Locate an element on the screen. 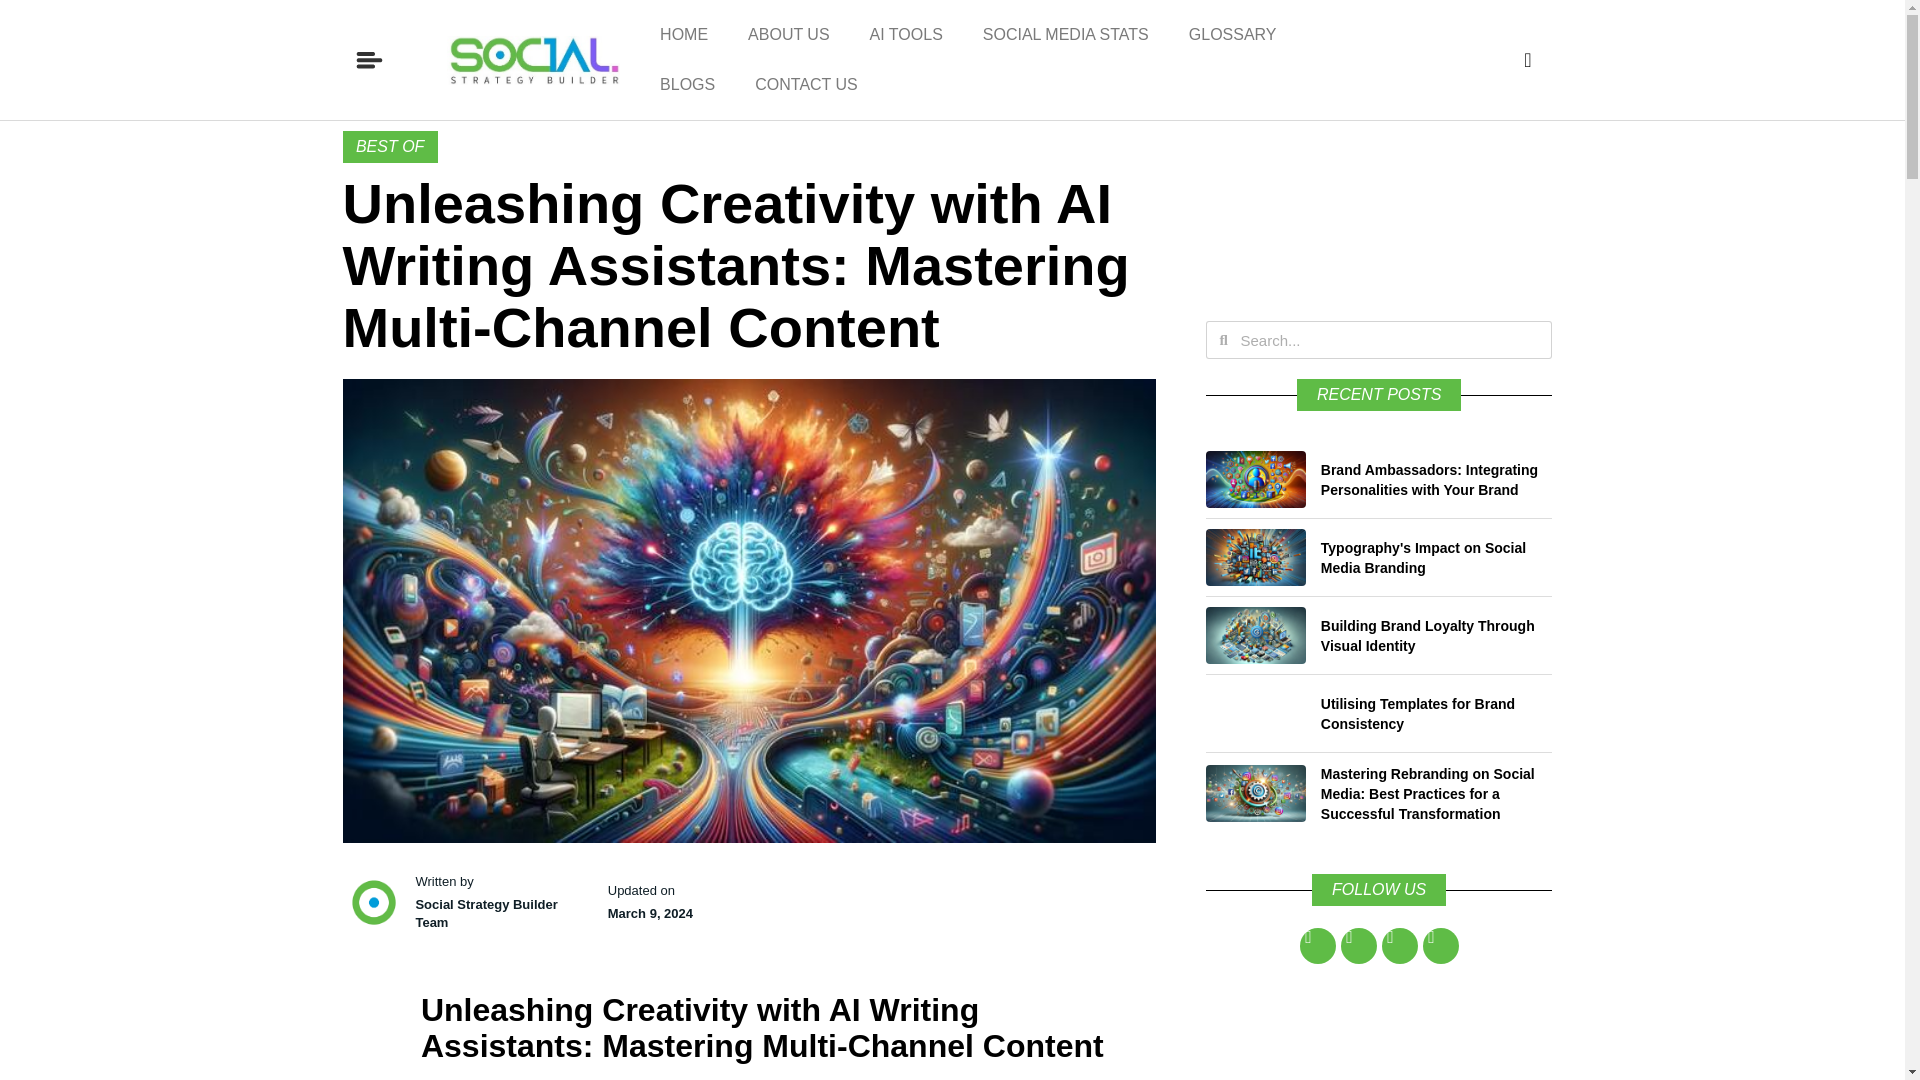 Image resolution: width=1920 pixels, height=1080 pixels. BLOGS is located at coordinates (687, 85).